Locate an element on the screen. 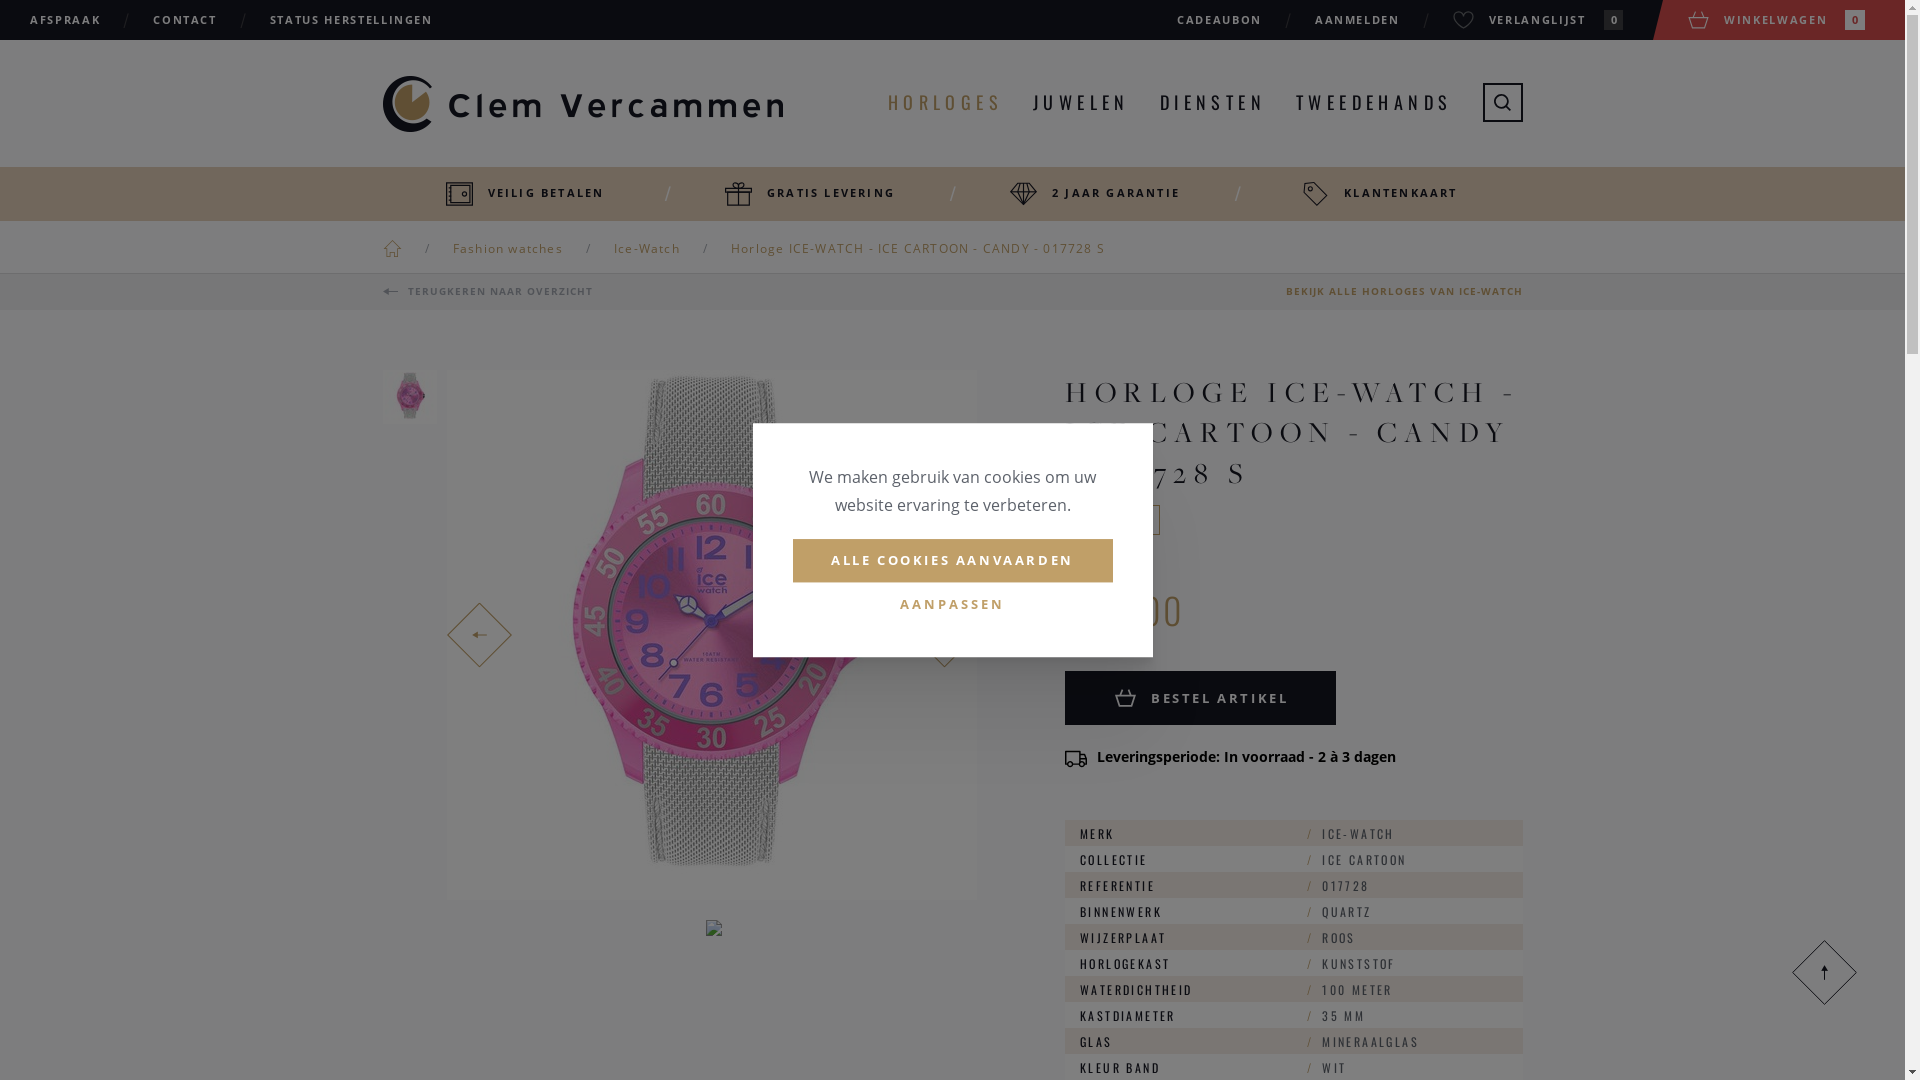 Image resolution: width=1920 pixels, height=1080 pixels. TWEEDEHANDS is located at coordinates (1374, 102).